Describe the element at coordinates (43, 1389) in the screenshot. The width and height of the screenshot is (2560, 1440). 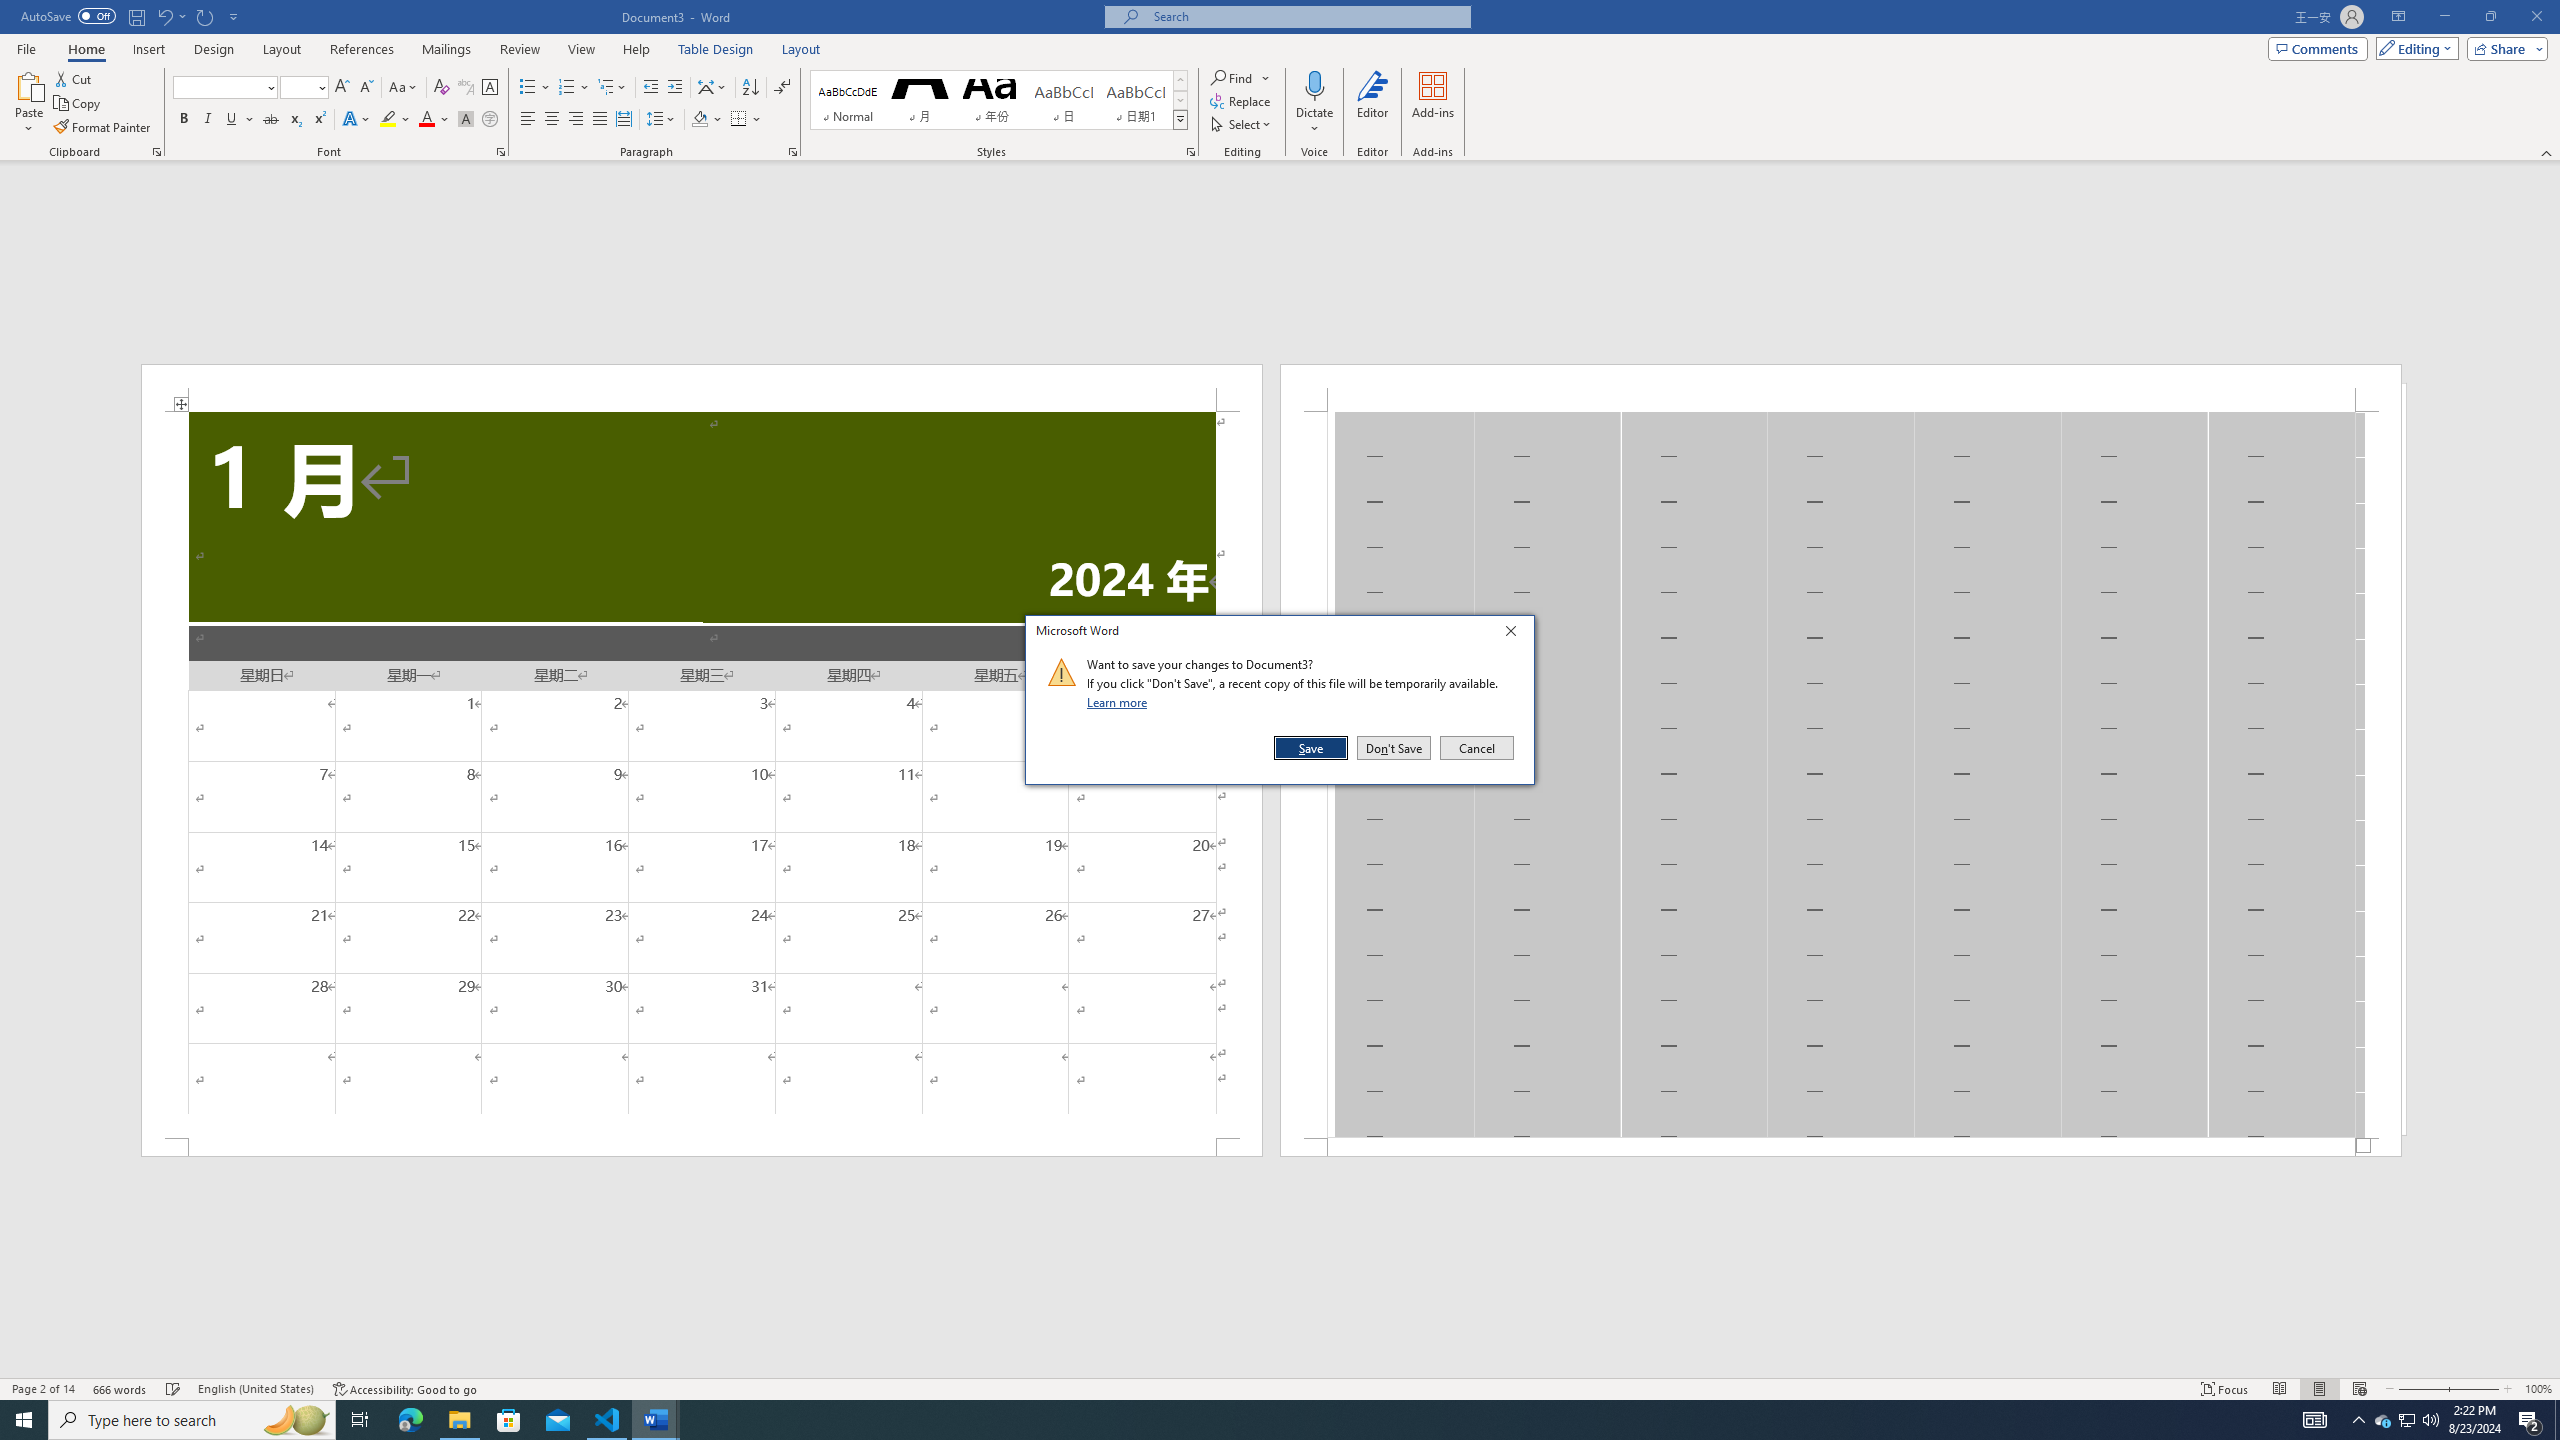
I see `Page Number Page 2 of 14` at that location.